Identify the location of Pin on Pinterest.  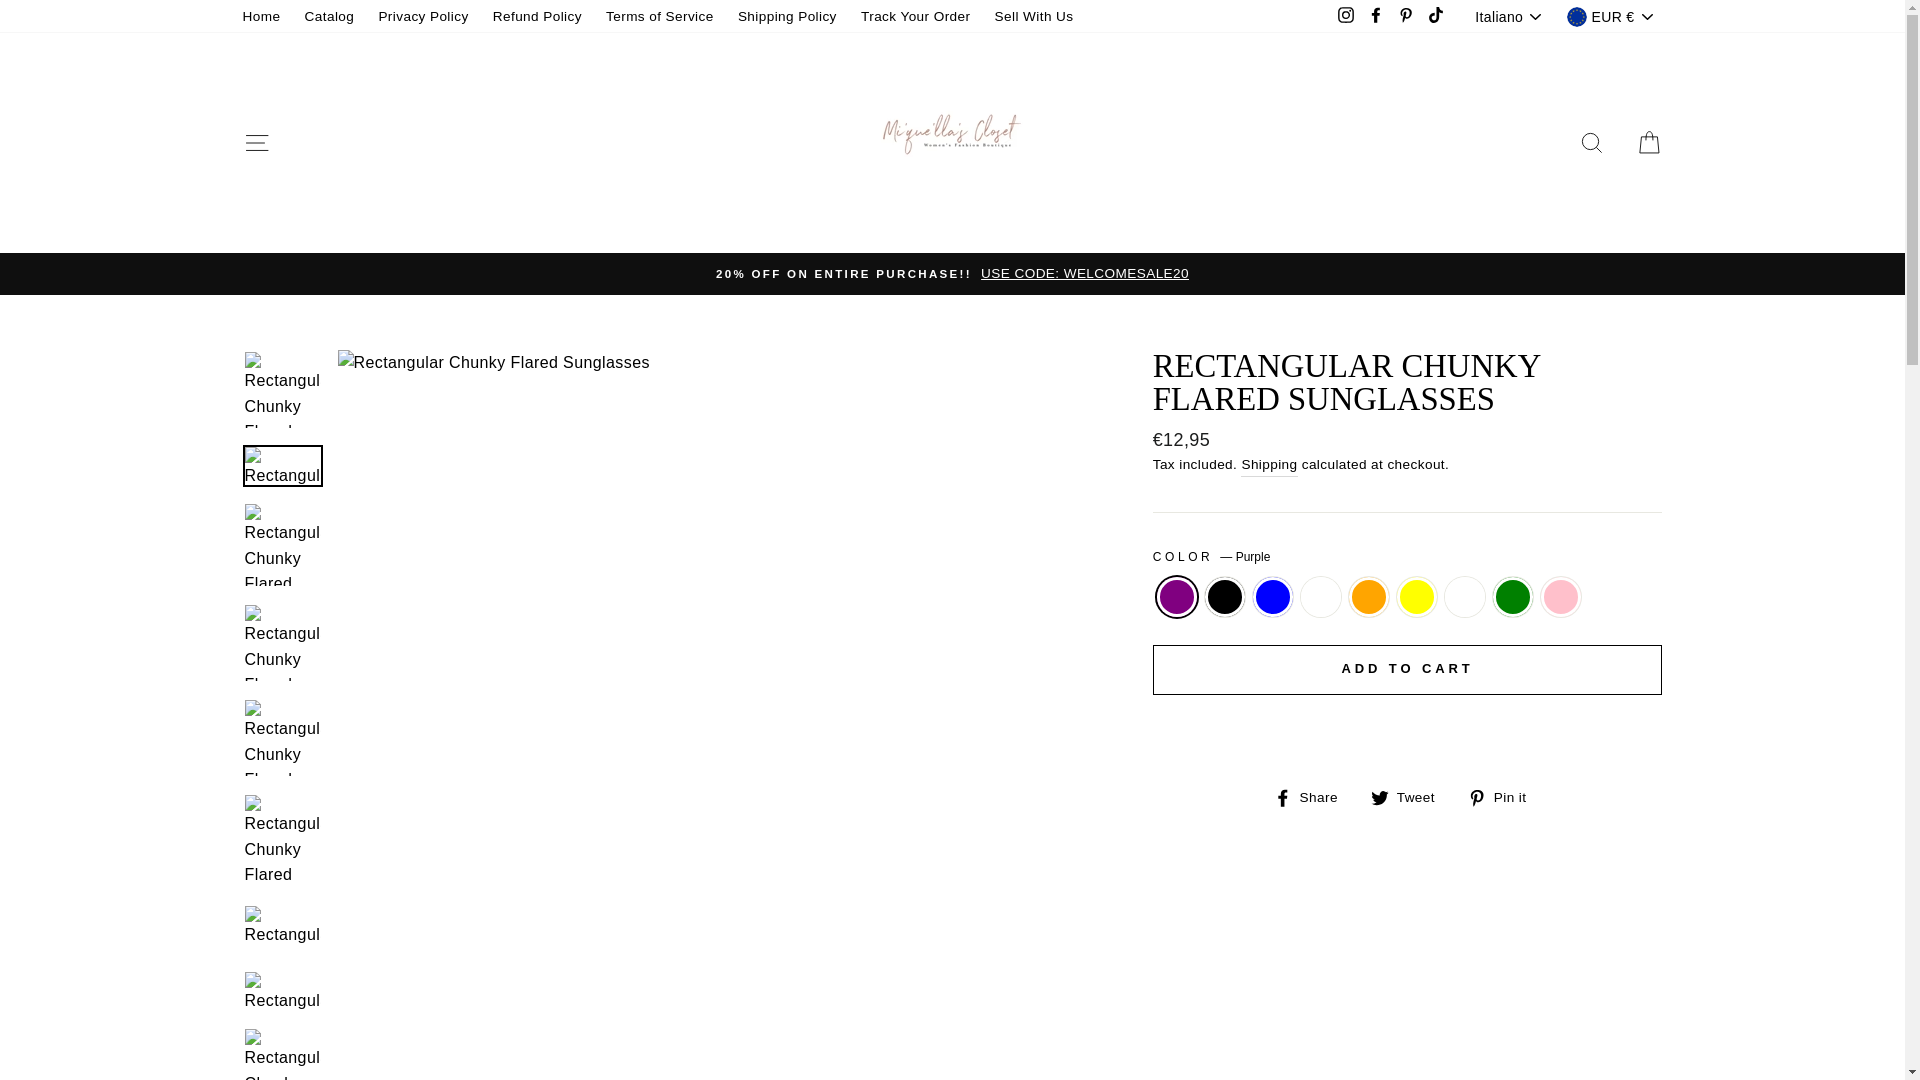
(1504, 798).